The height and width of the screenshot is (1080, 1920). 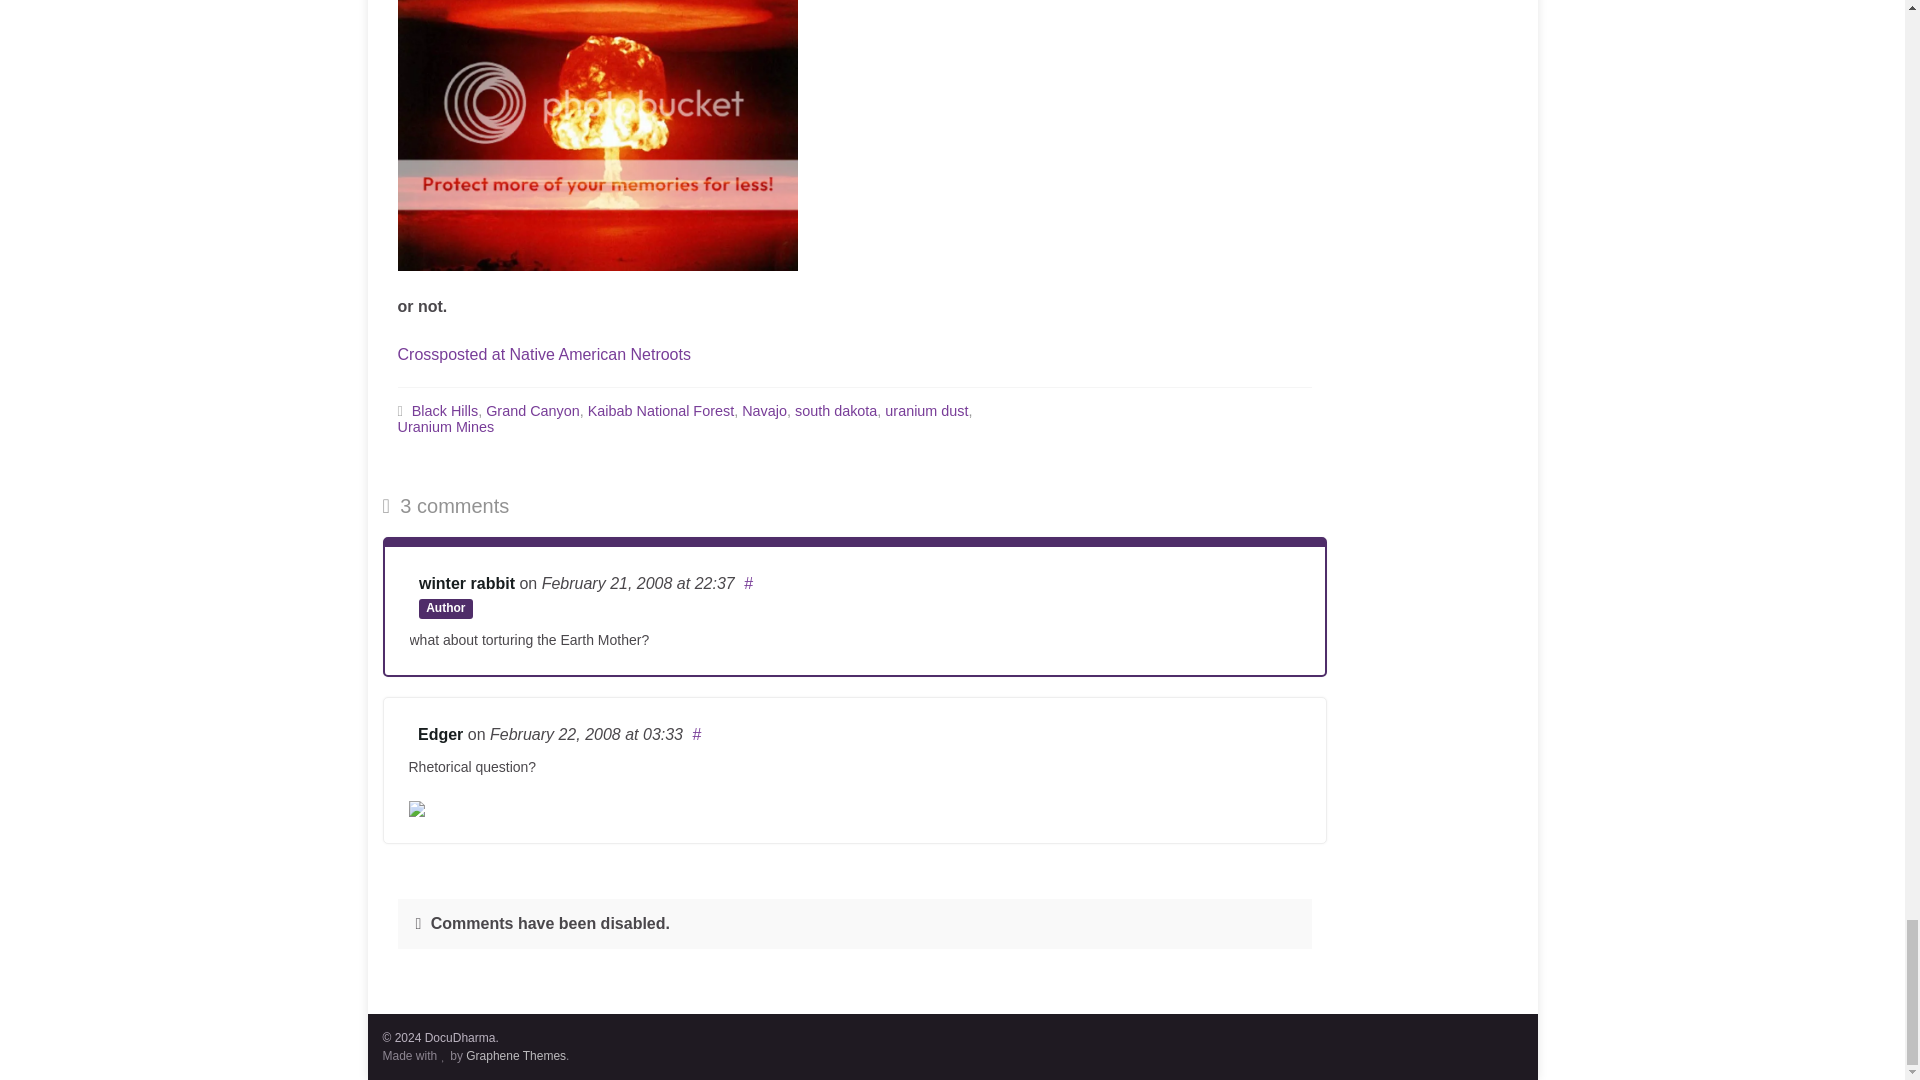 I want to click on Edger, so click(x=440, y=734).